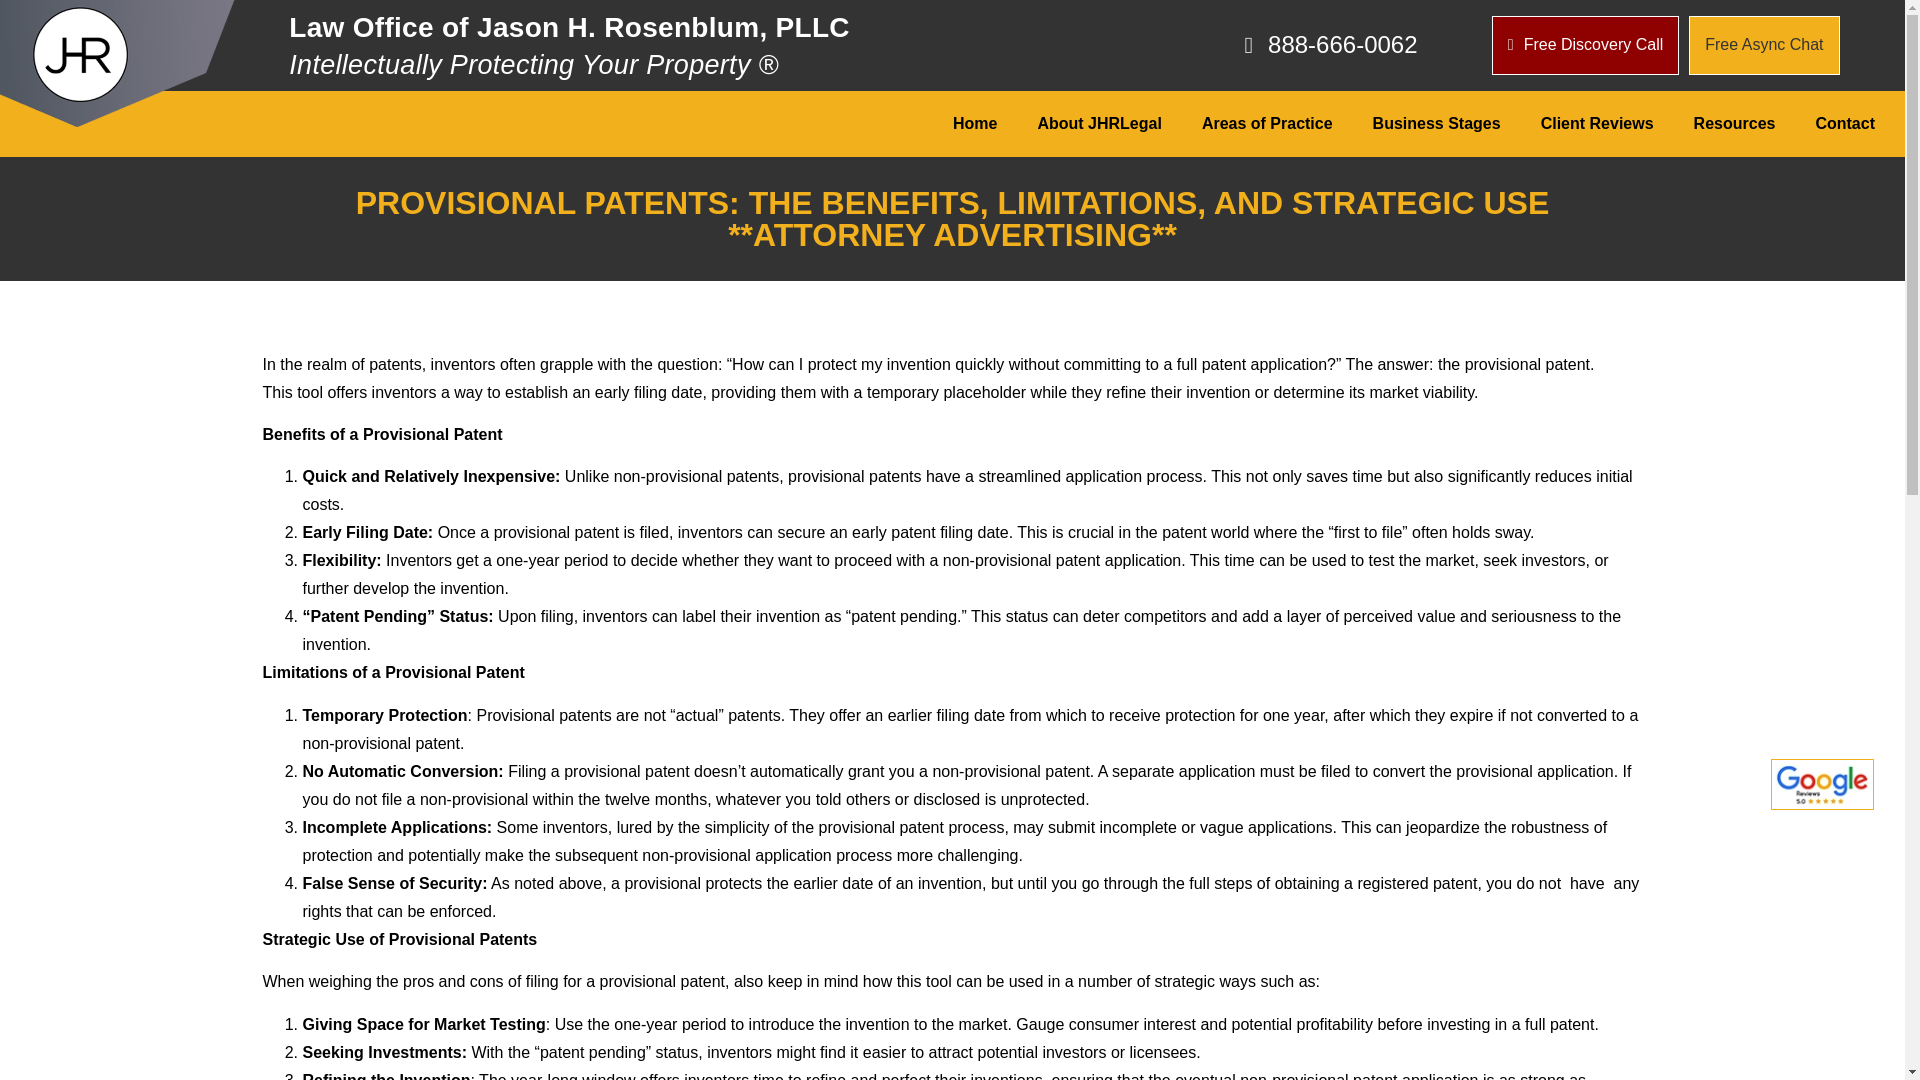 This screenshot has height=1080, width=1920. I want to click on About JHRLegal, so click(1098, 124).